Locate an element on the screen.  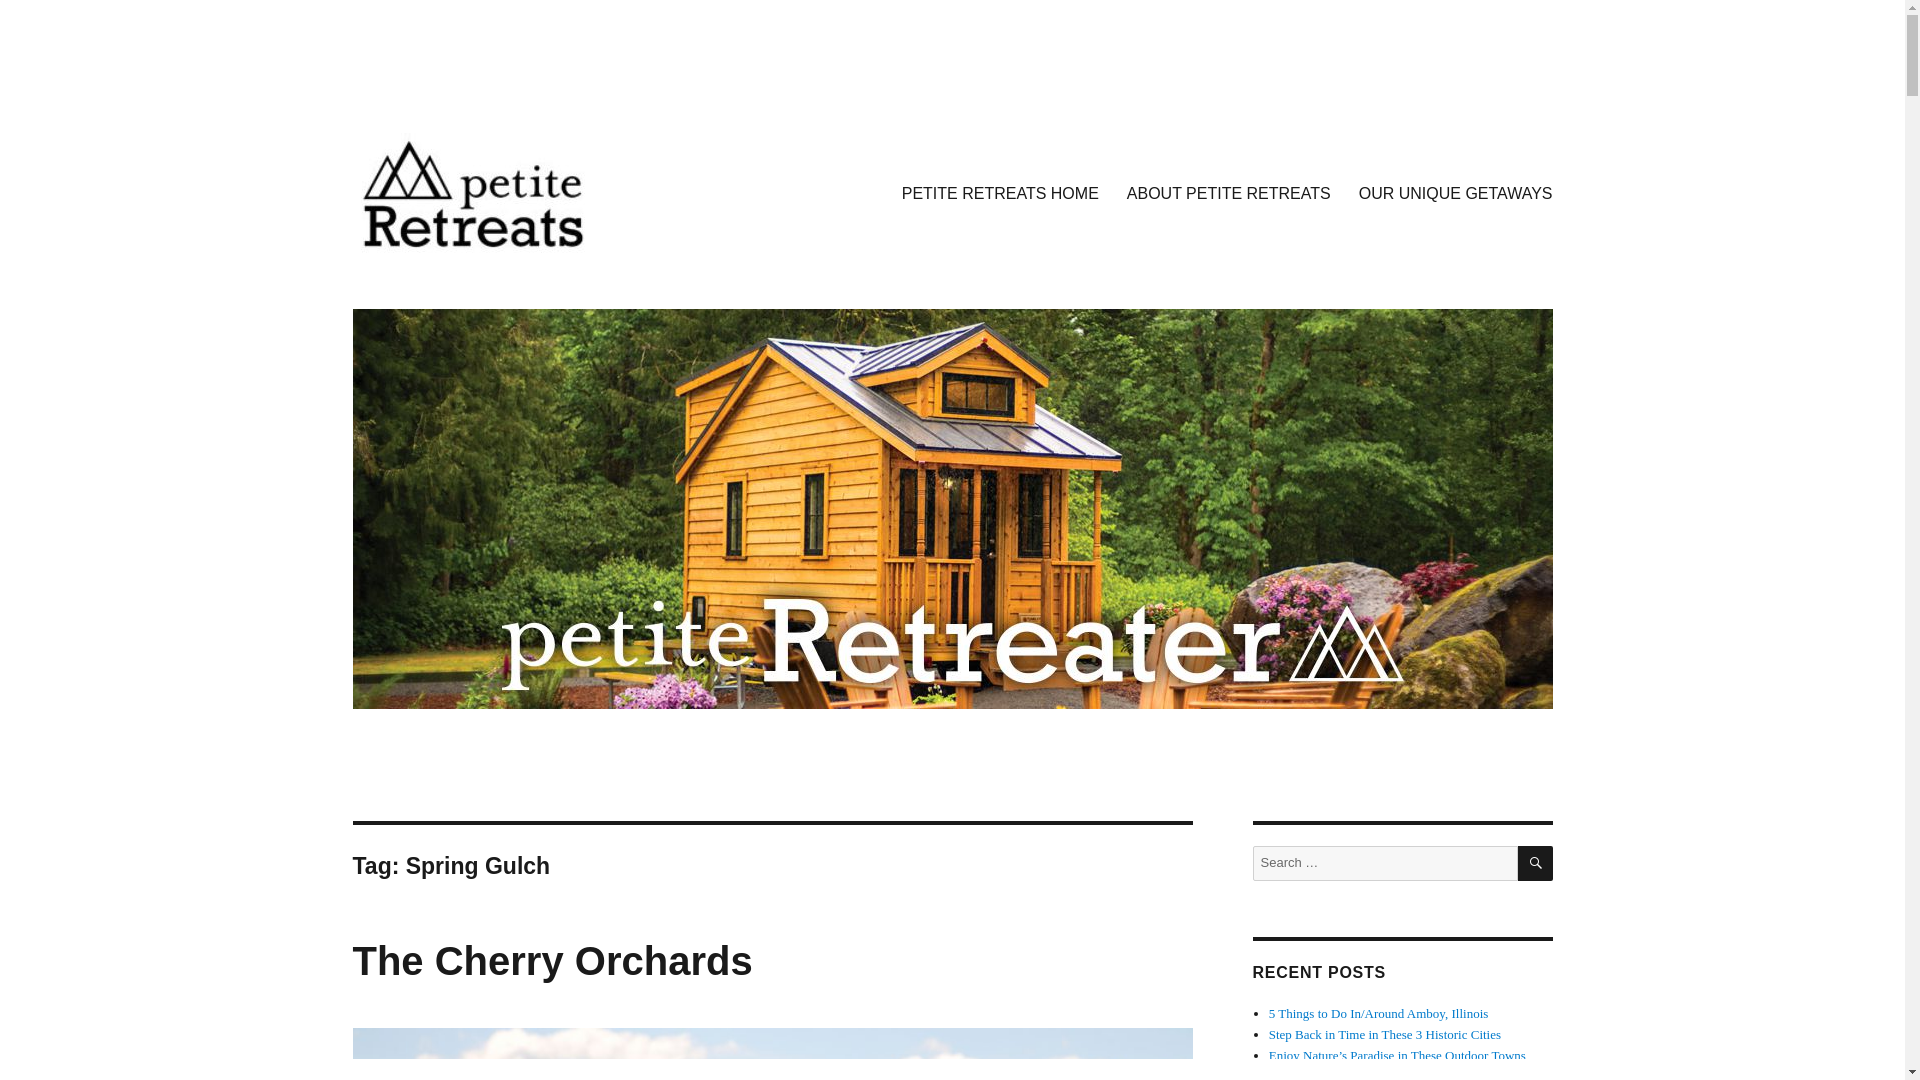
OUR UNIQUE GETAWAYS is located at coordinates (1456, 192).